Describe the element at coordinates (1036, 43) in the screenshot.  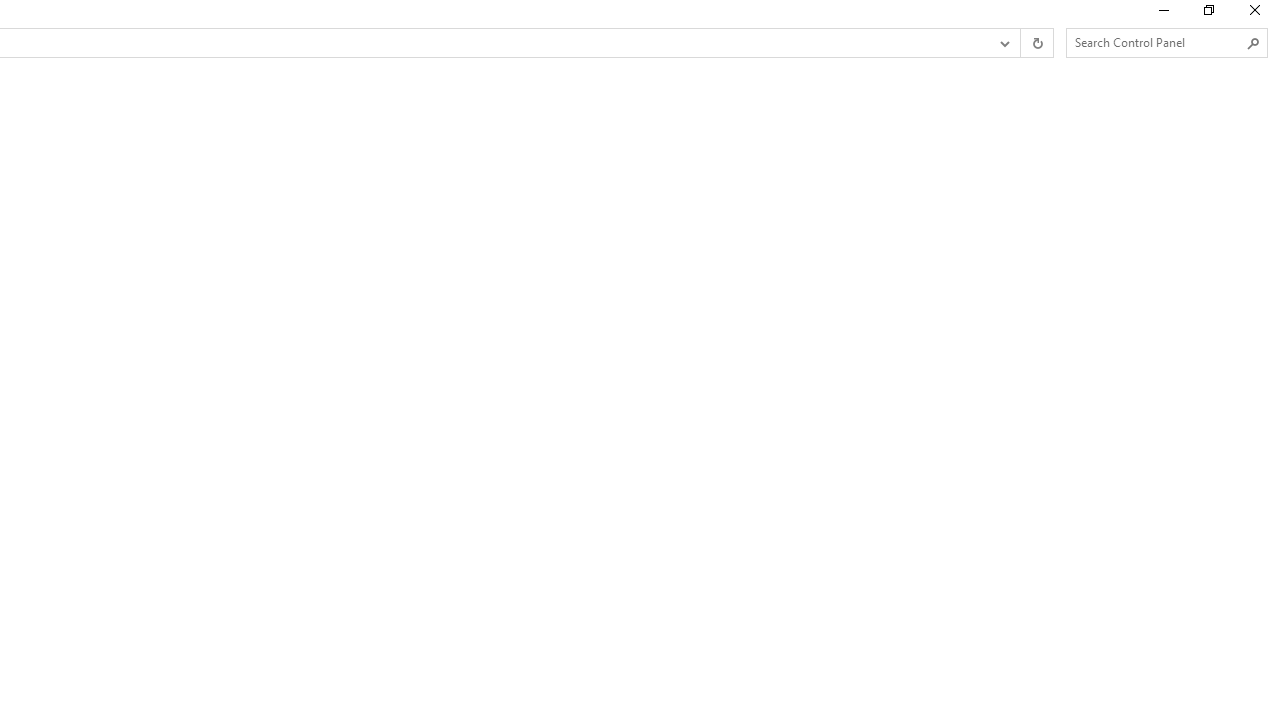
I see `Refresh "Appearance and Personalization" (F5)` at that location.